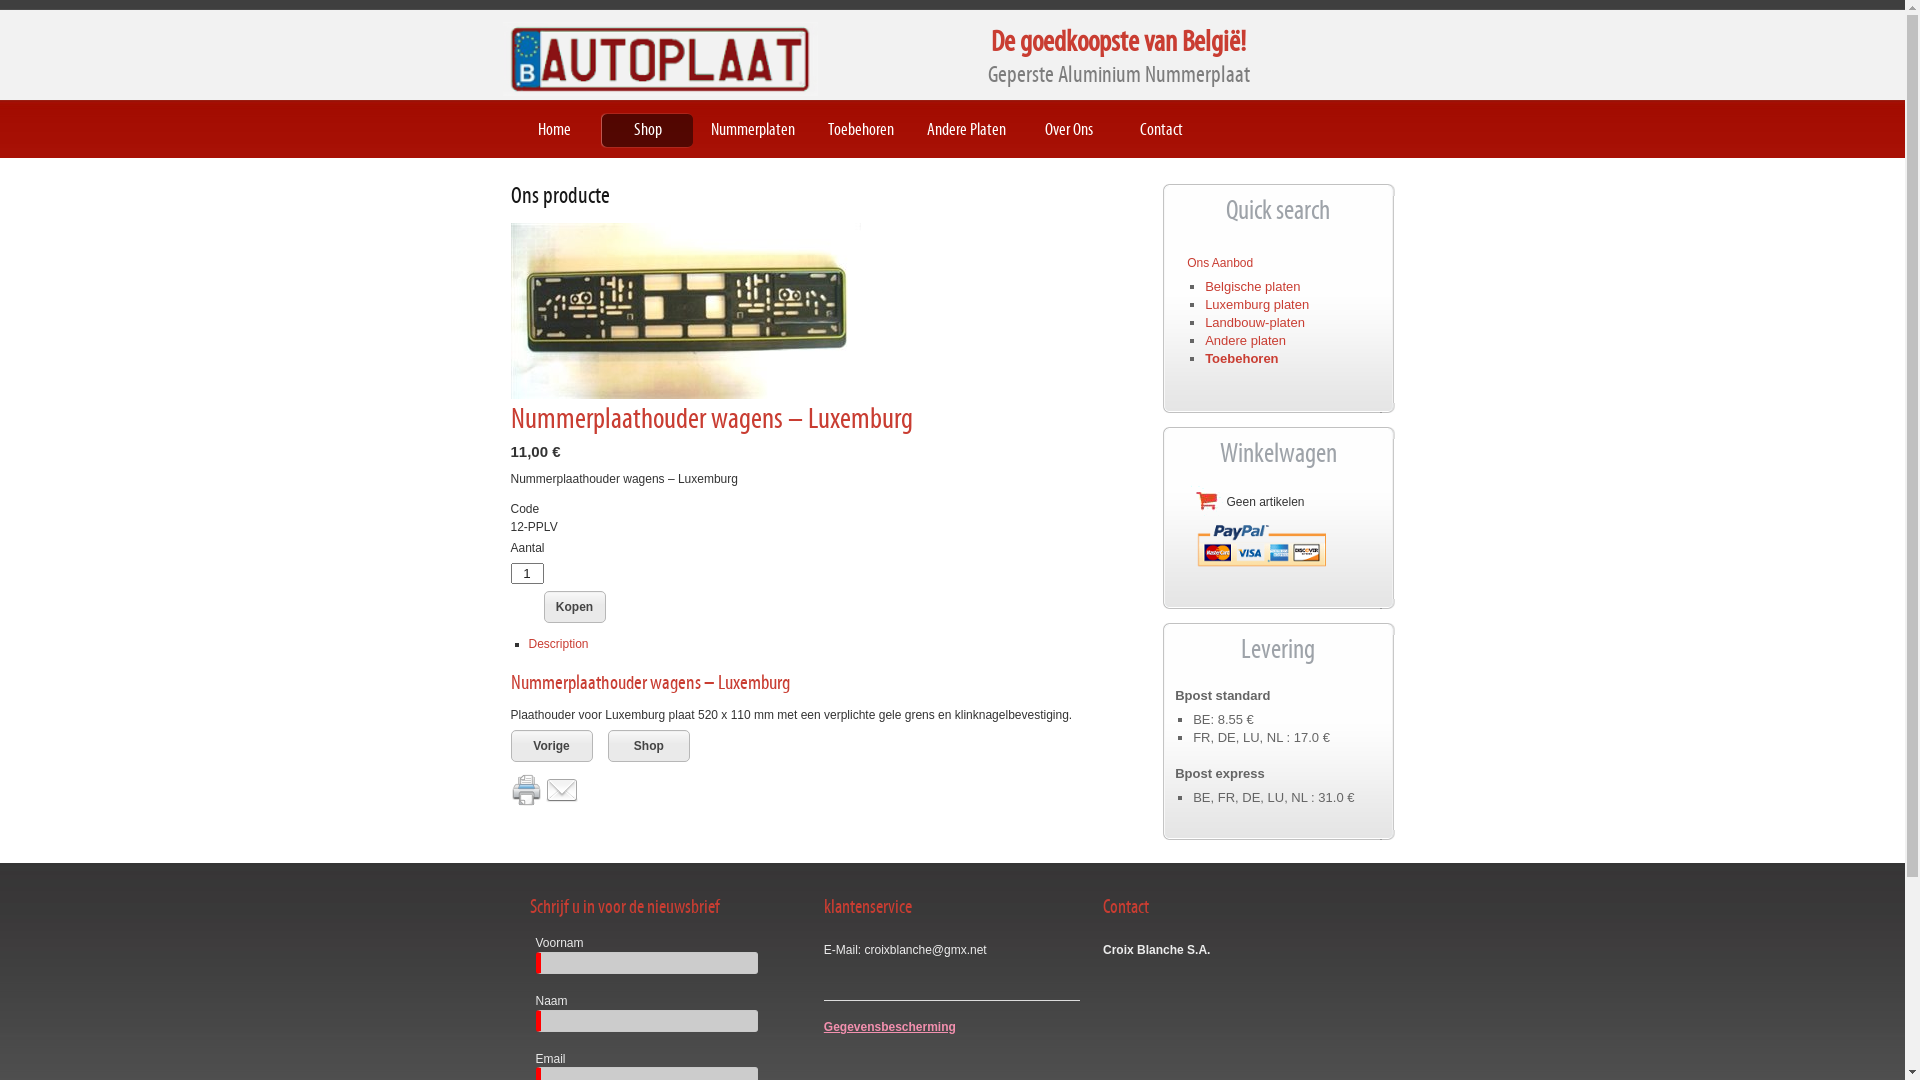 The height and width of the screenshot is (1080, 1920). Describe the element at coordinates (869, 130) in the screenshot. I see `Toebehoren` at that location.